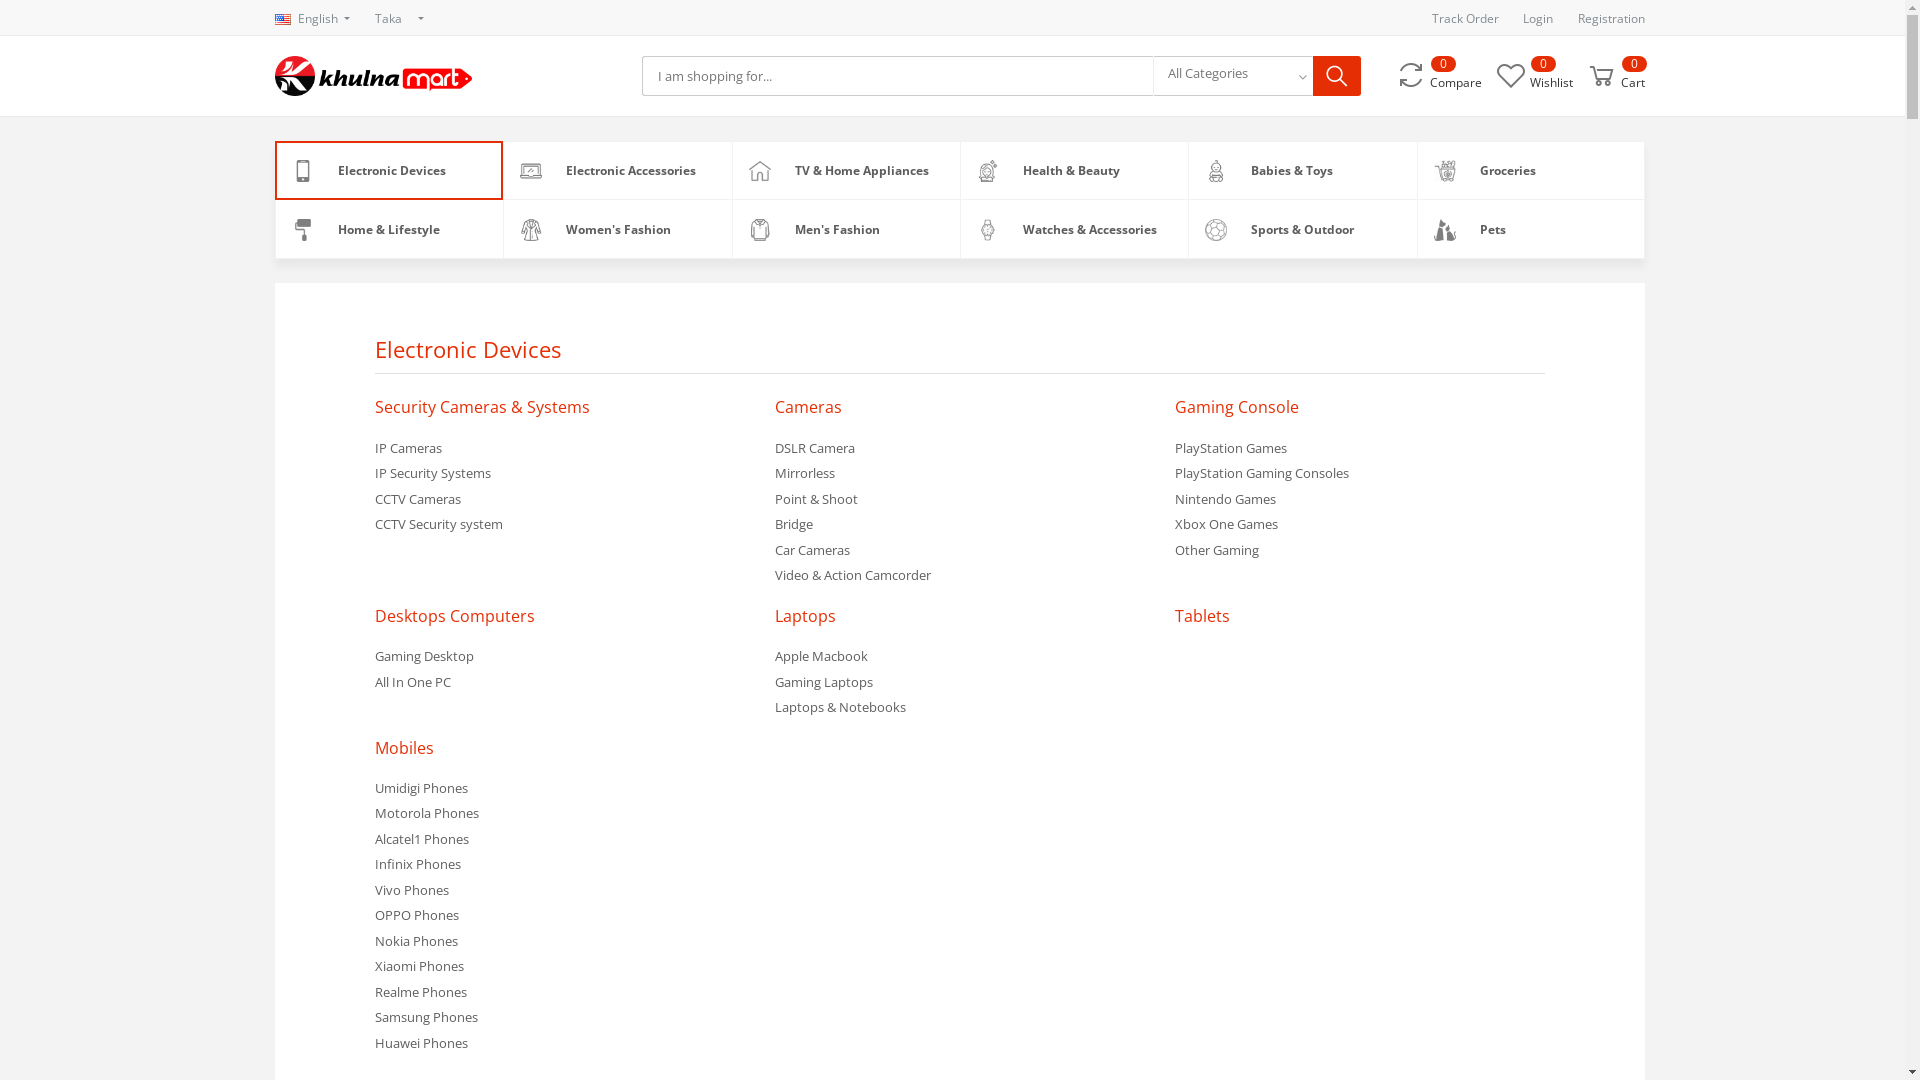 The image size is (1920, 1080). Describe the element at coordinates (960, 657) in the screenshot. I see `Apple Macbook` at that location.